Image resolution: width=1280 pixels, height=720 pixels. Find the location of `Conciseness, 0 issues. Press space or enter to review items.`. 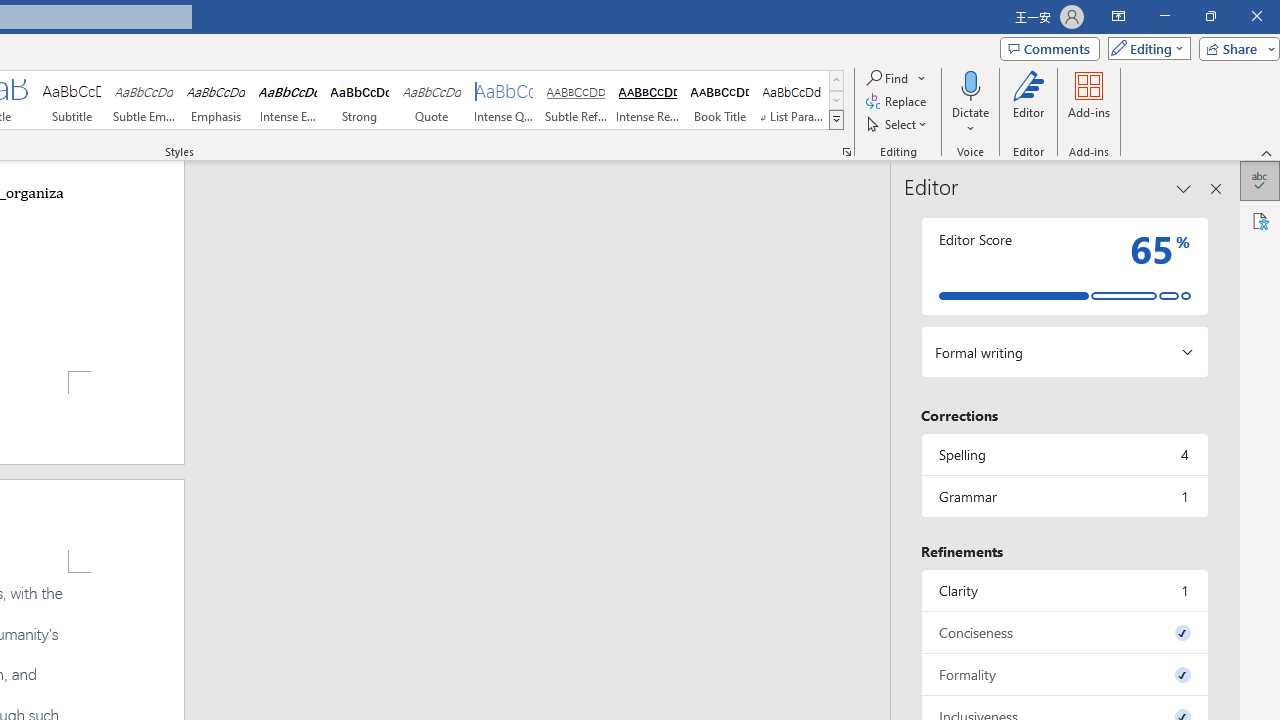

Conciseness, 0 issues. Press space or enter to review items. is located at coordinates (1064, 632).